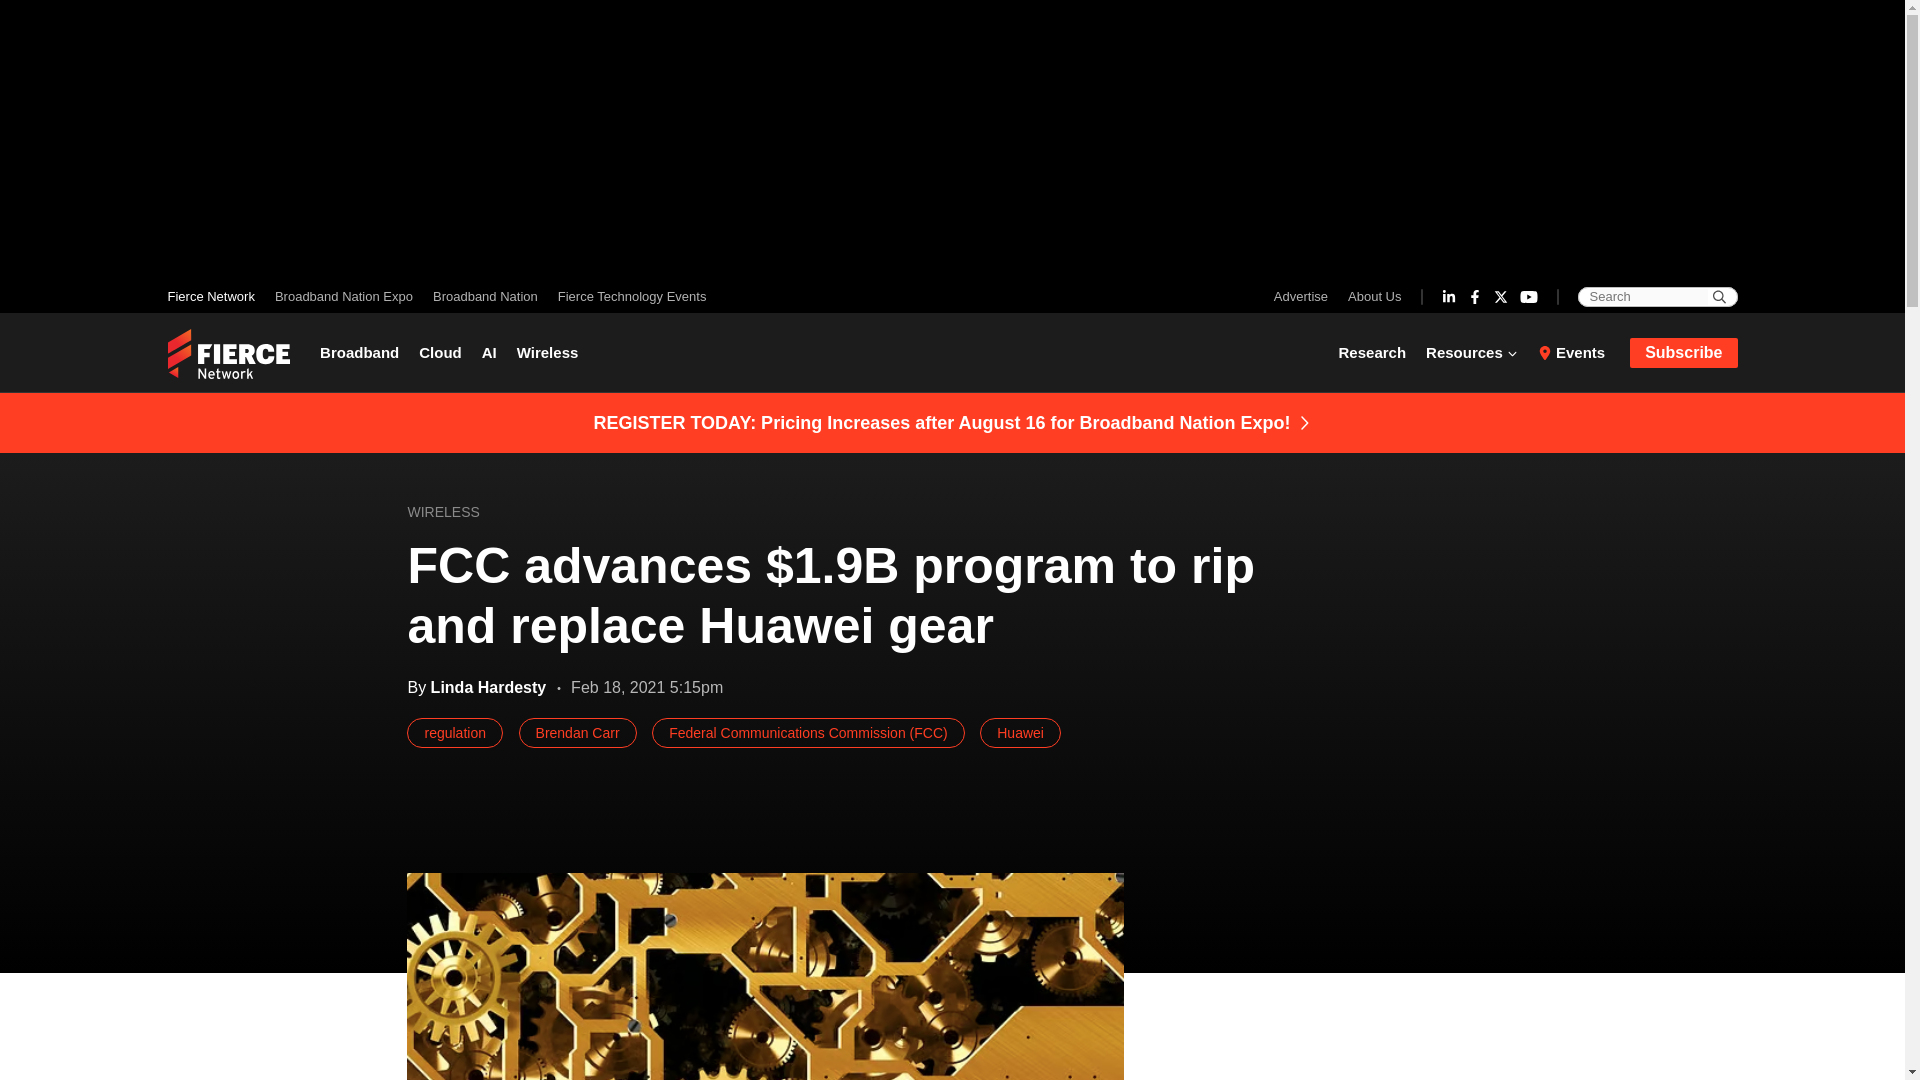 This screenshot has height=1080, width=1920. What do you see at coordinates (1306, 296) in the screenshot?
I see `Advertise` at bounding box center [1306, 296].